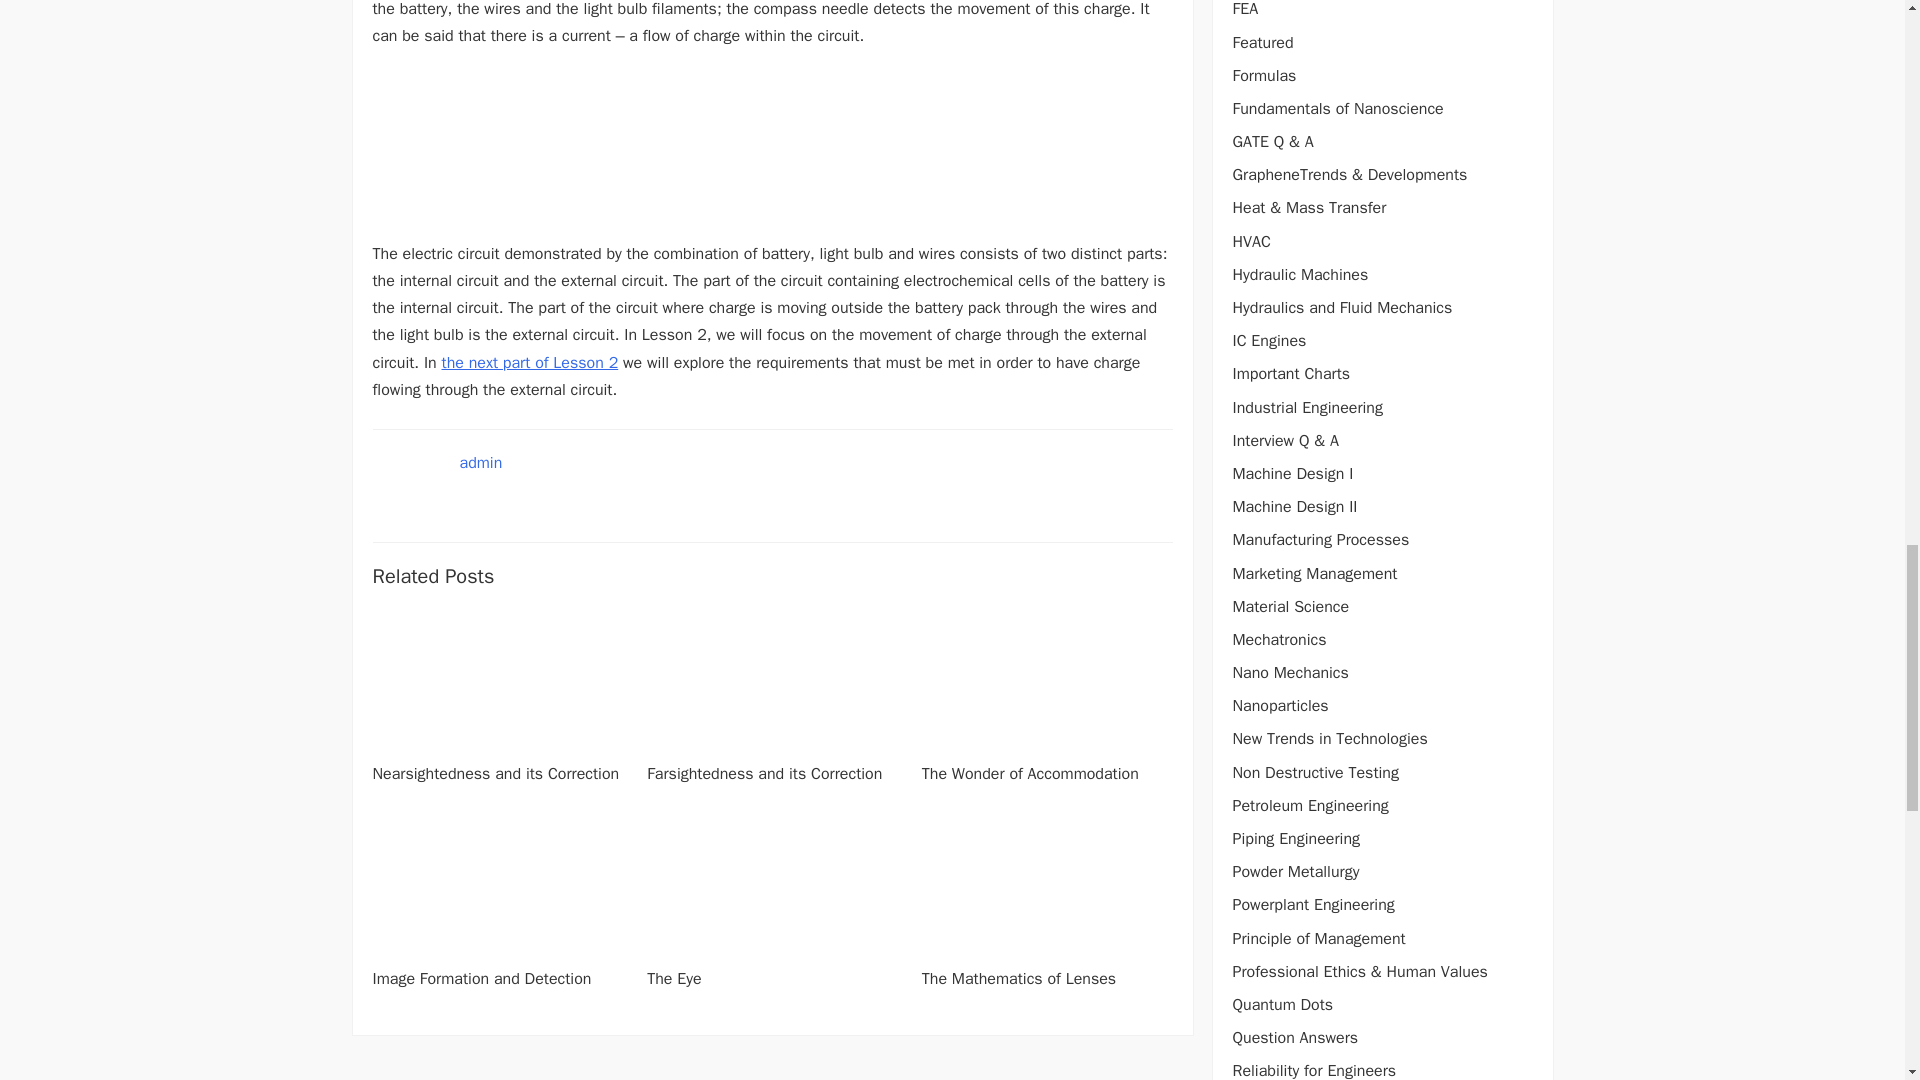 This screenshot has height=1080, width=1920. I want to click on admin, so click(482, 462).